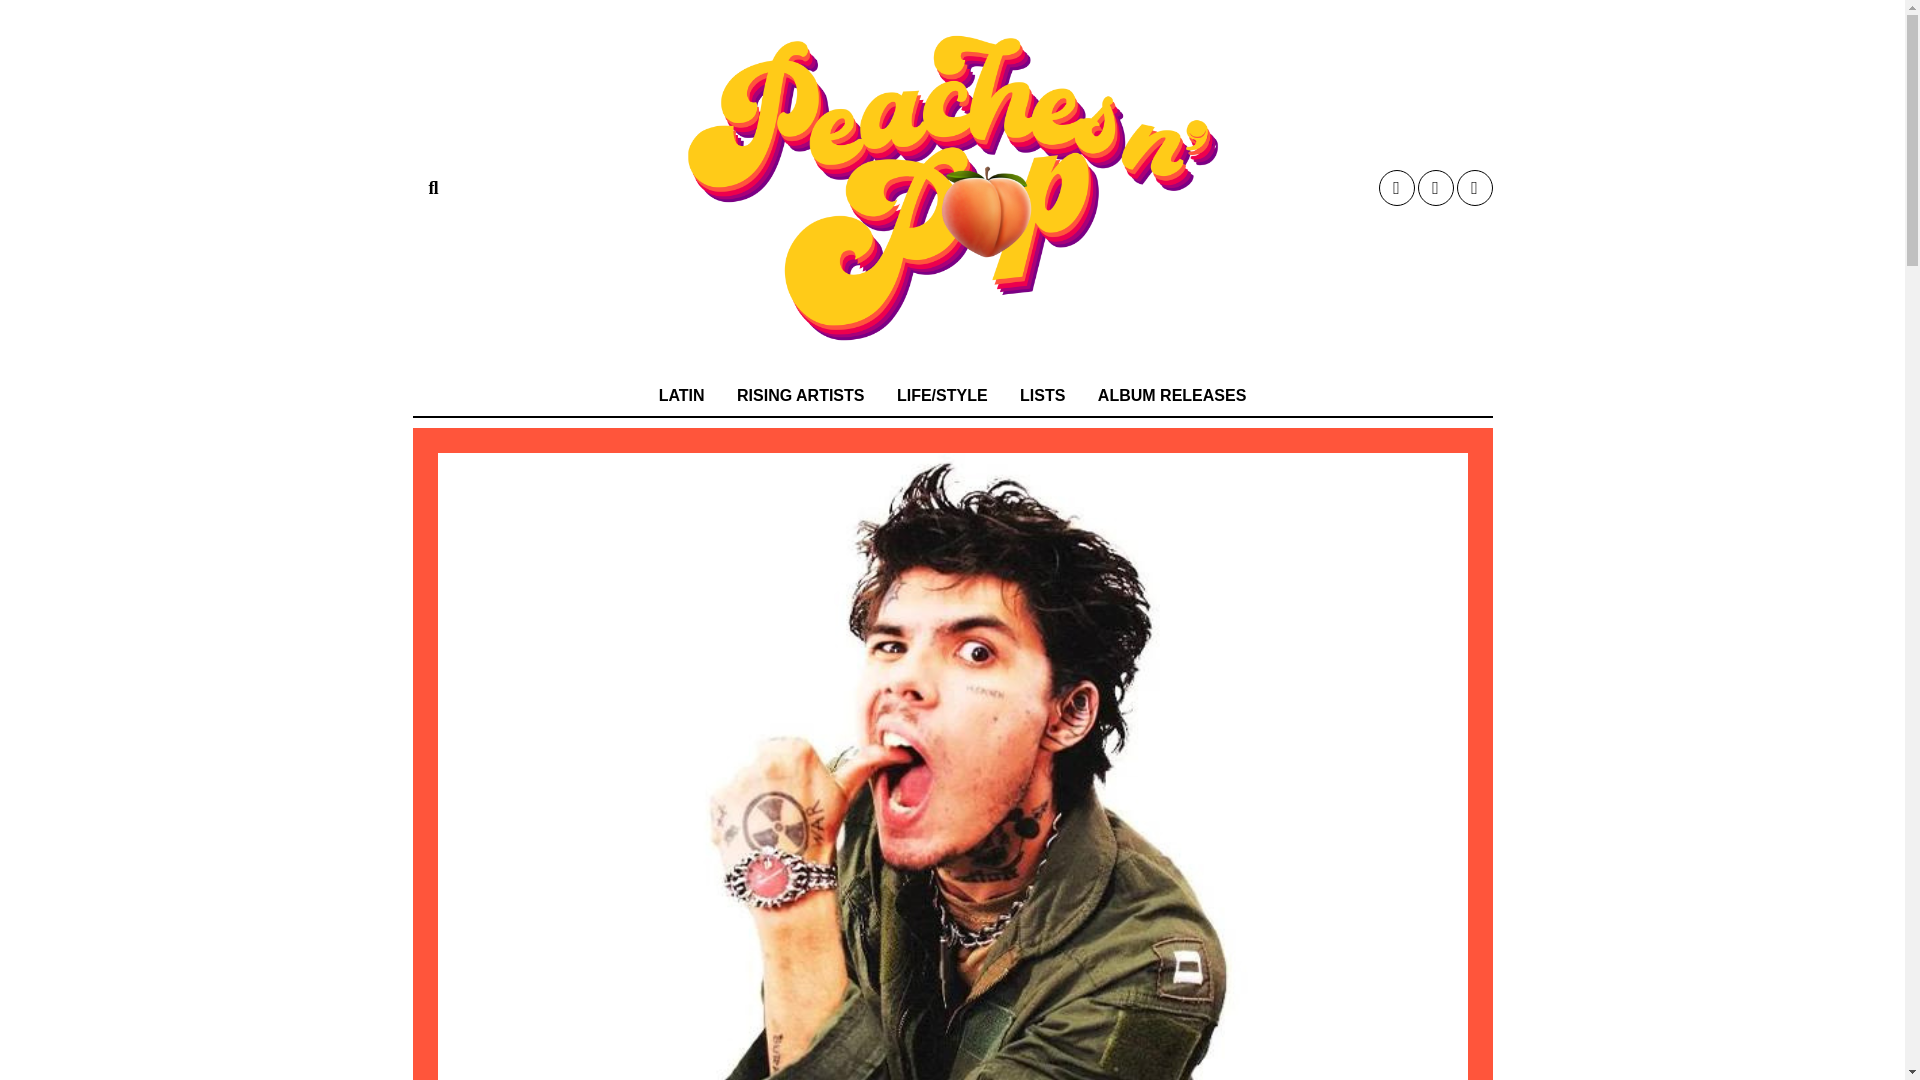 This screenshot has width=1920, height=1080. Describe the element at coordinates (800, 395) in the screenshot. I see `RISING ARTISTS` at that location.